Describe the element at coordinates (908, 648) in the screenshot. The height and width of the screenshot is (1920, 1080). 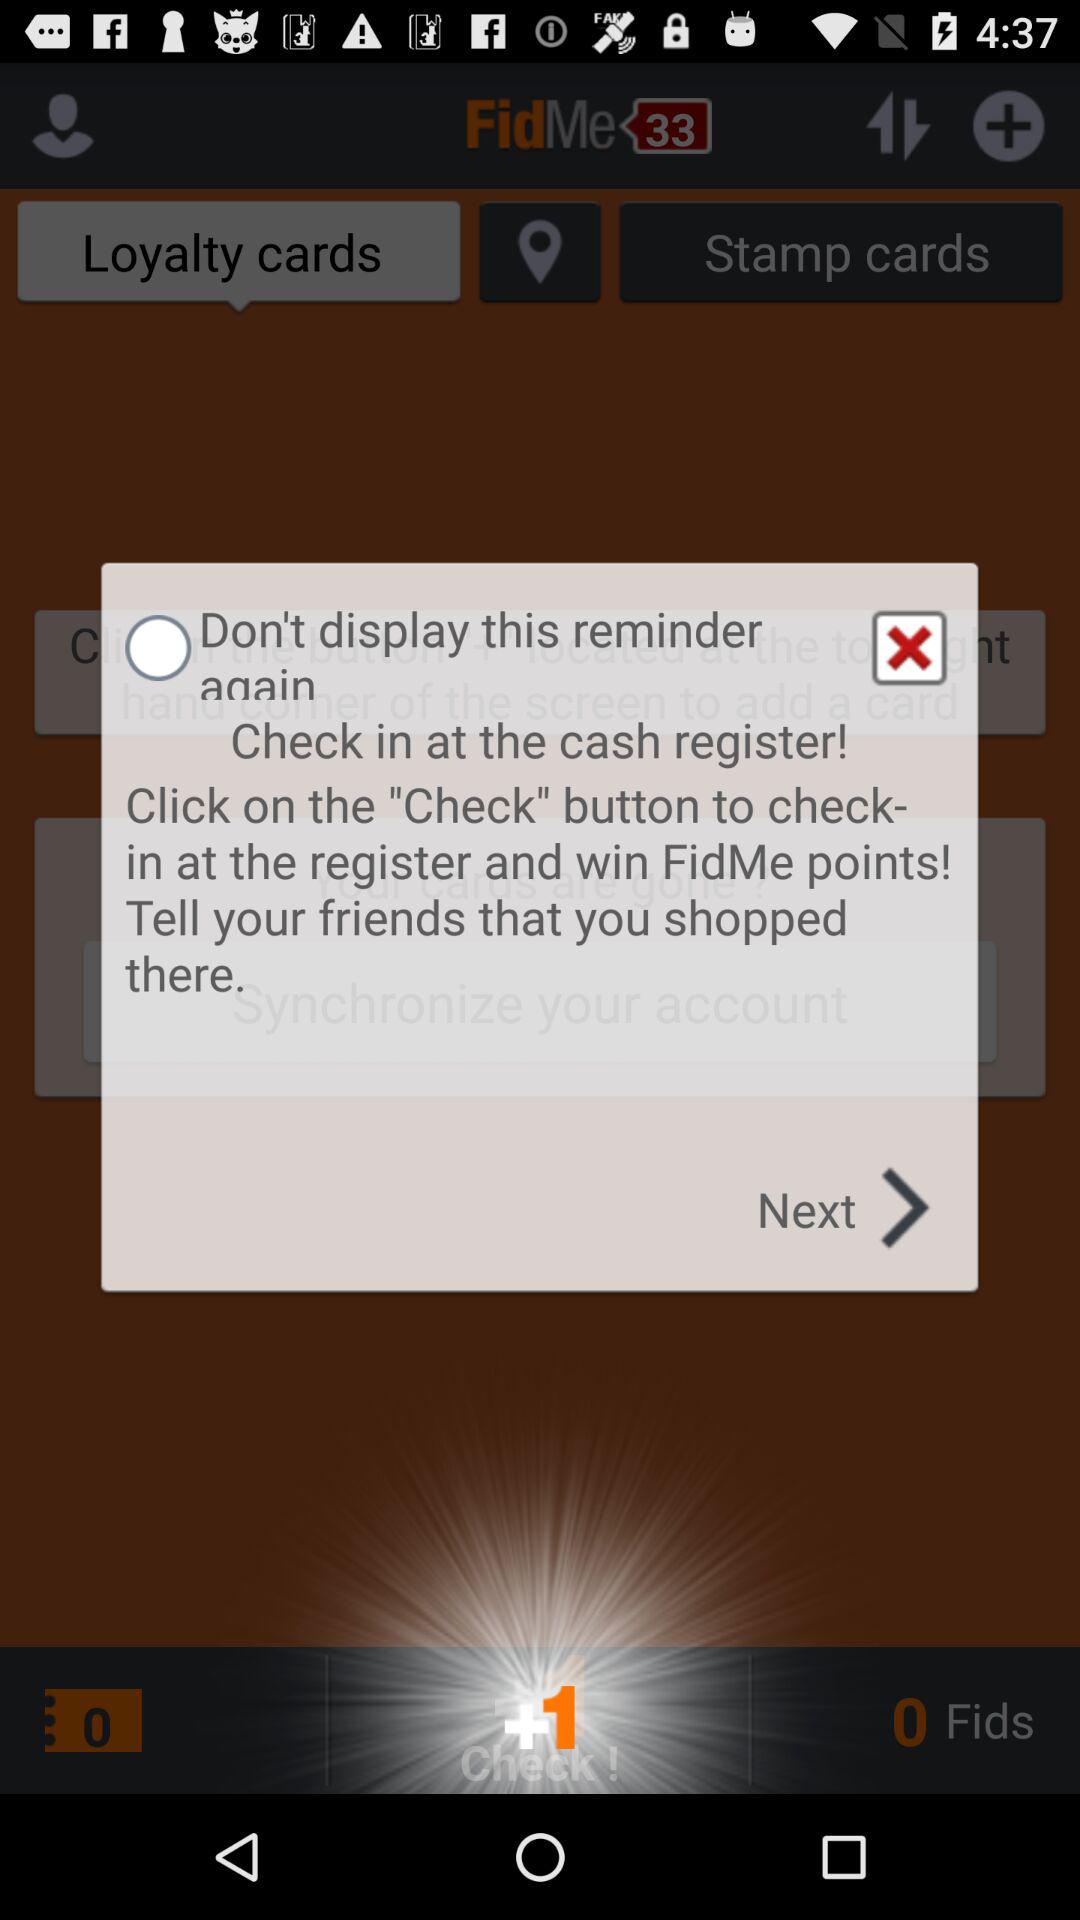
I see `open icon next to don t display` at that location.